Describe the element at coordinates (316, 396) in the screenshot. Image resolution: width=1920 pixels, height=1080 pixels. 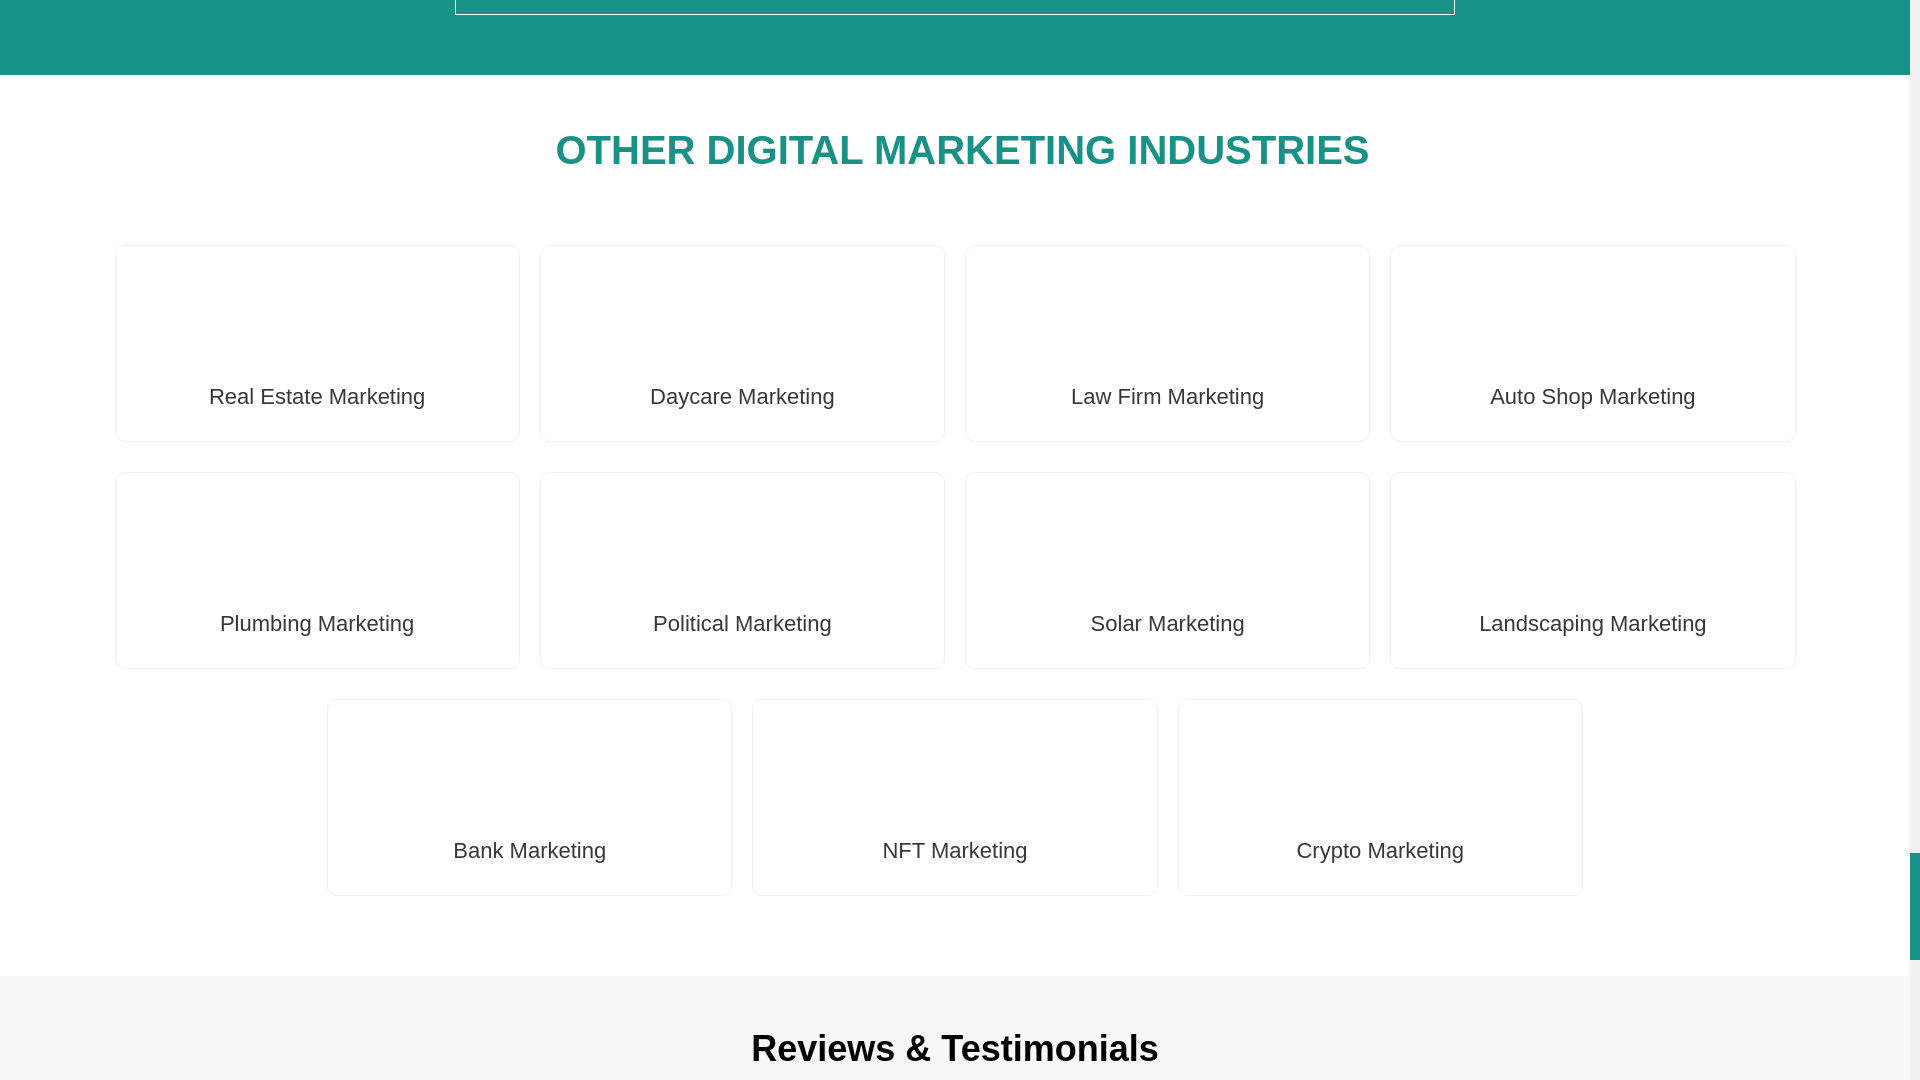
I see `Real Estate Marketing` at that location.